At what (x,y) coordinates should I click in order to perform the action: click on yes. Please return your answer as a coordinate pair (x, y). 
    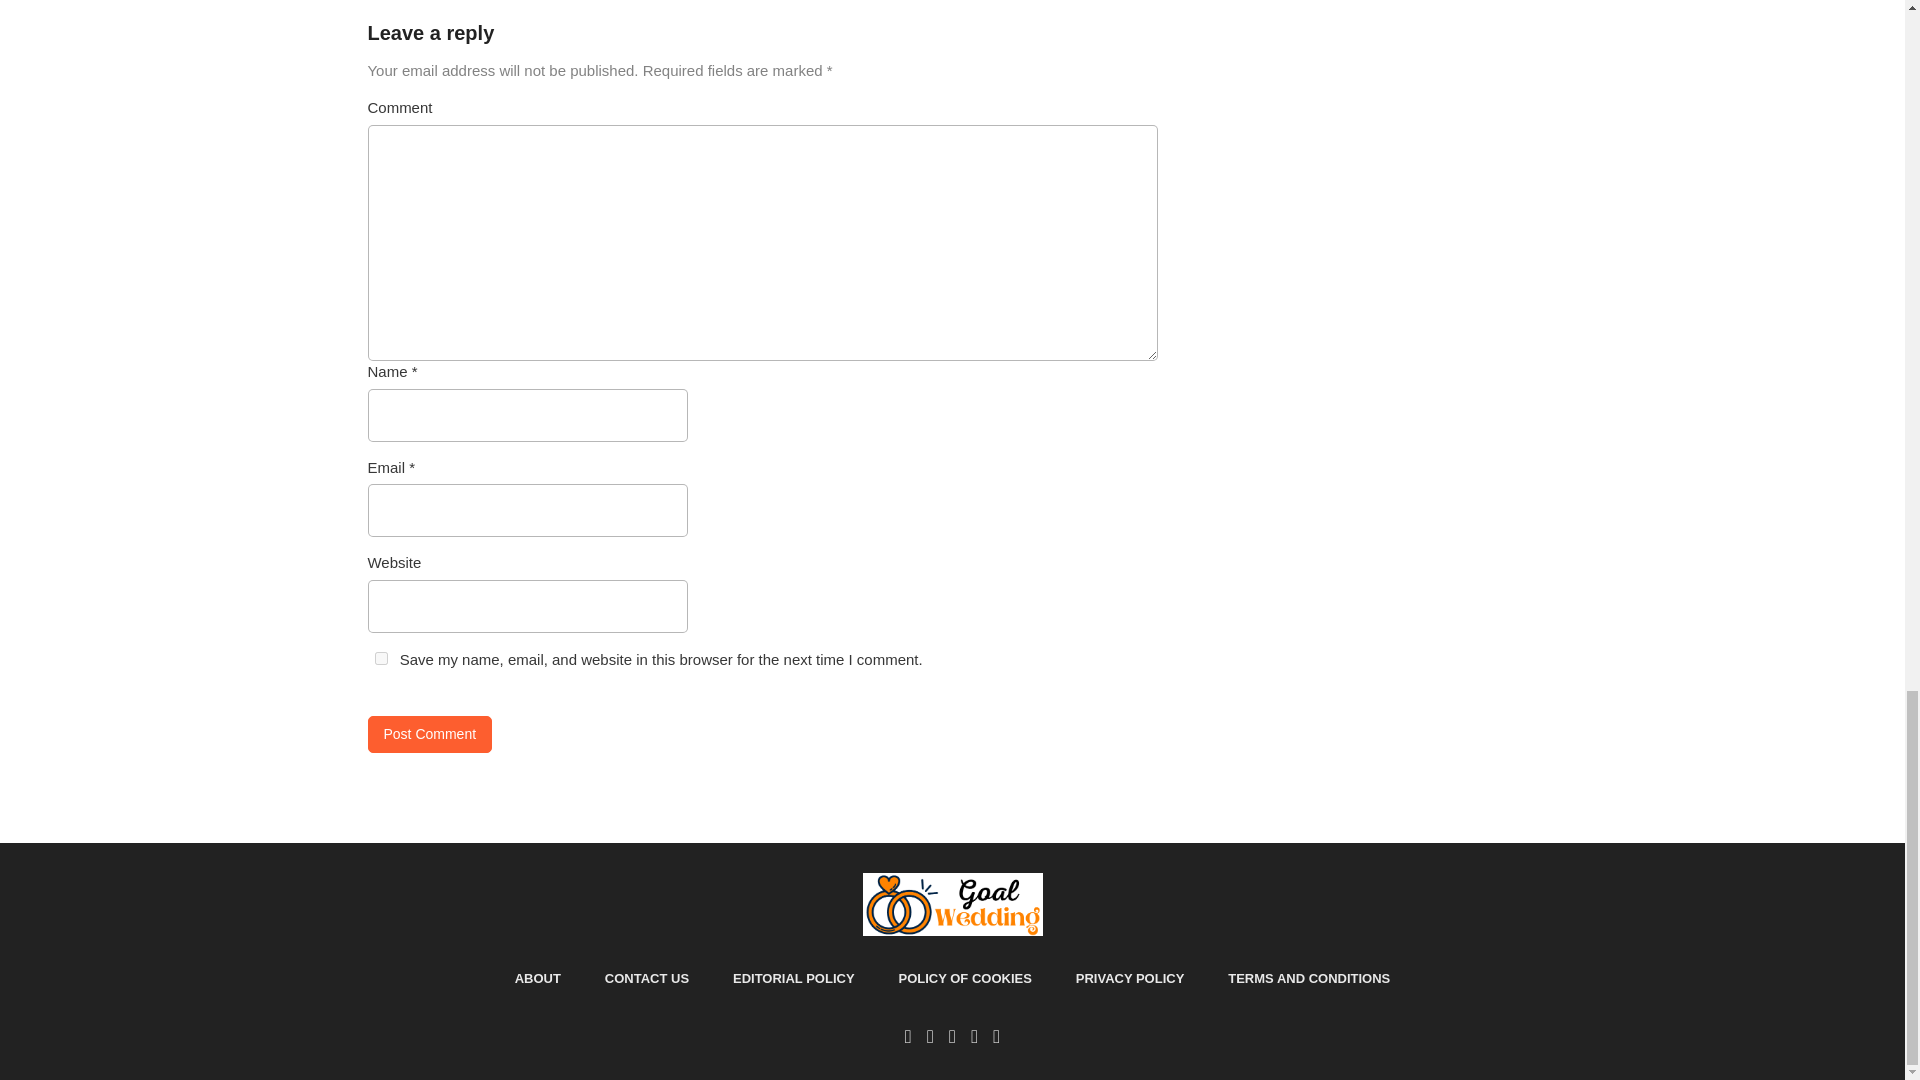
    Looking at the image, I should click on (380, 658).